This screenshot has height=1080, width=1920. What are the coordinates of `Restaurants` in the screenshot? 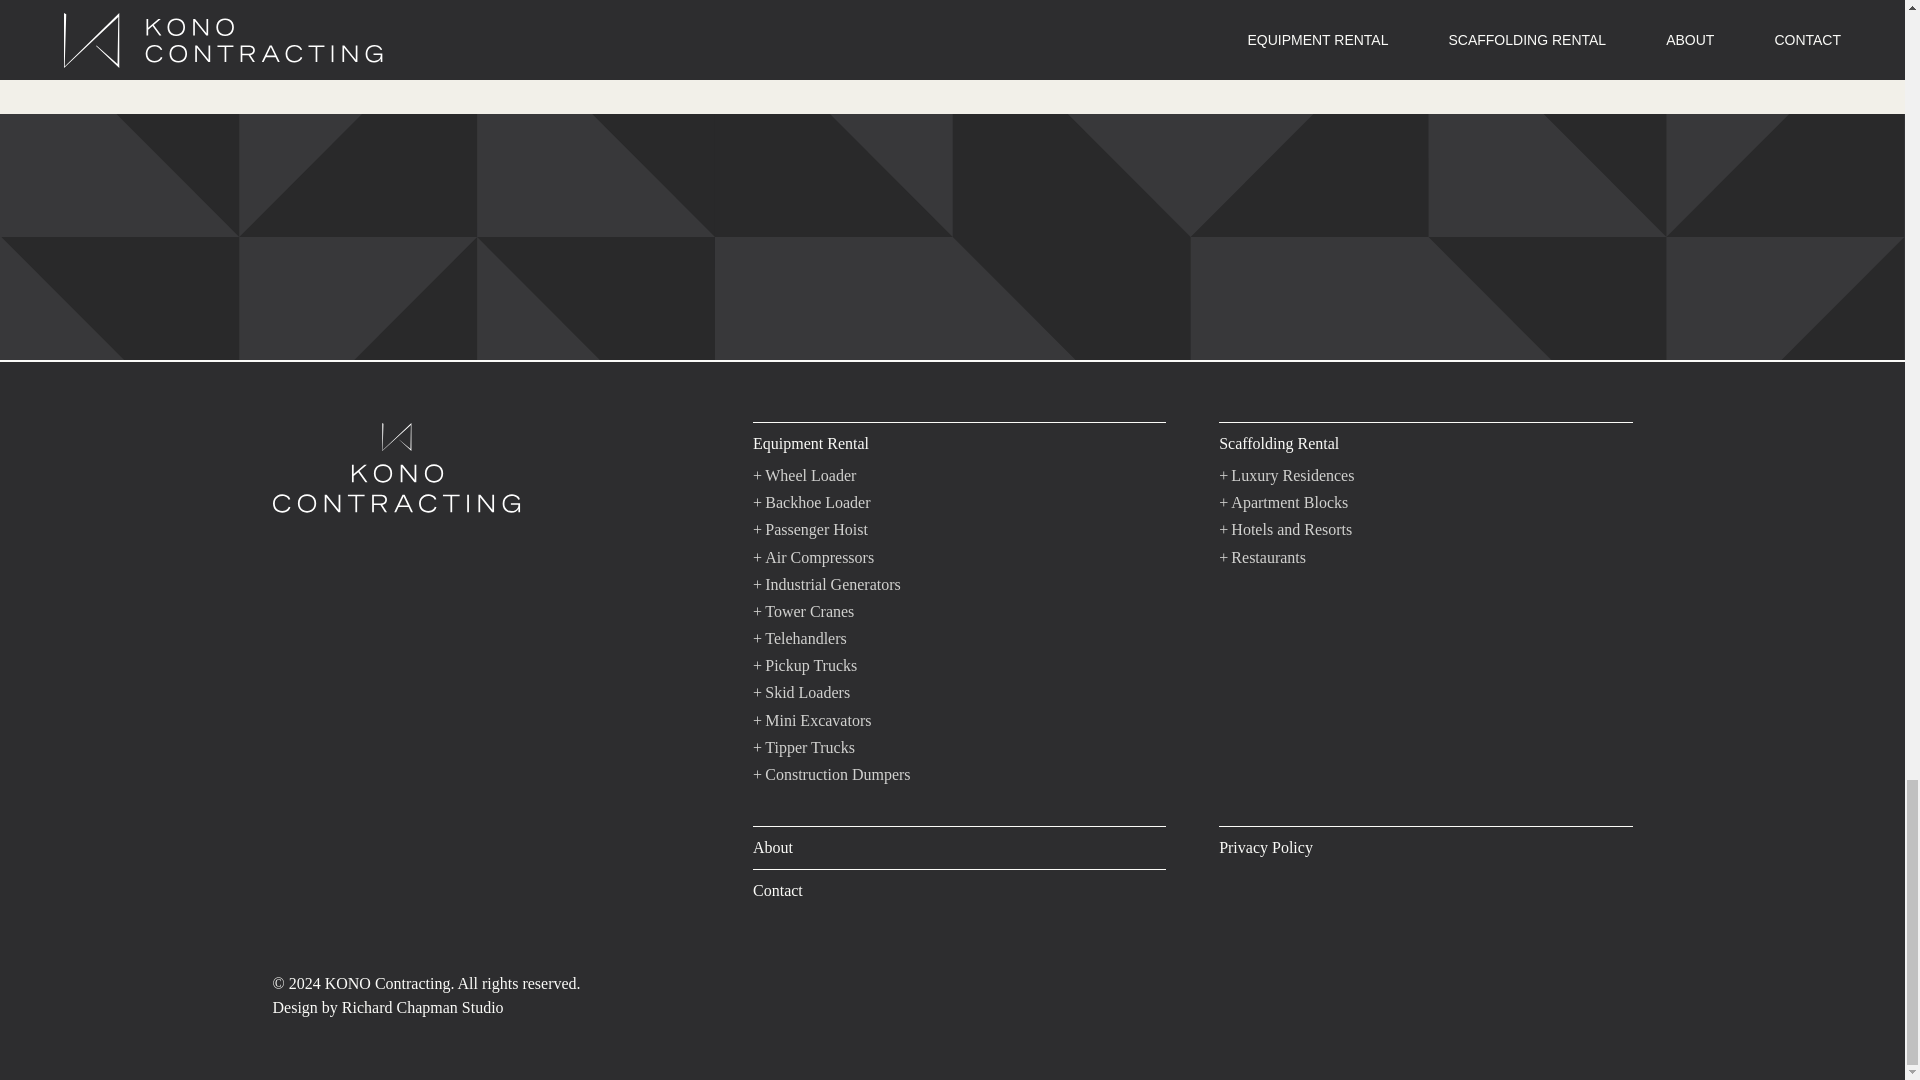 It's located at (1262, 558).